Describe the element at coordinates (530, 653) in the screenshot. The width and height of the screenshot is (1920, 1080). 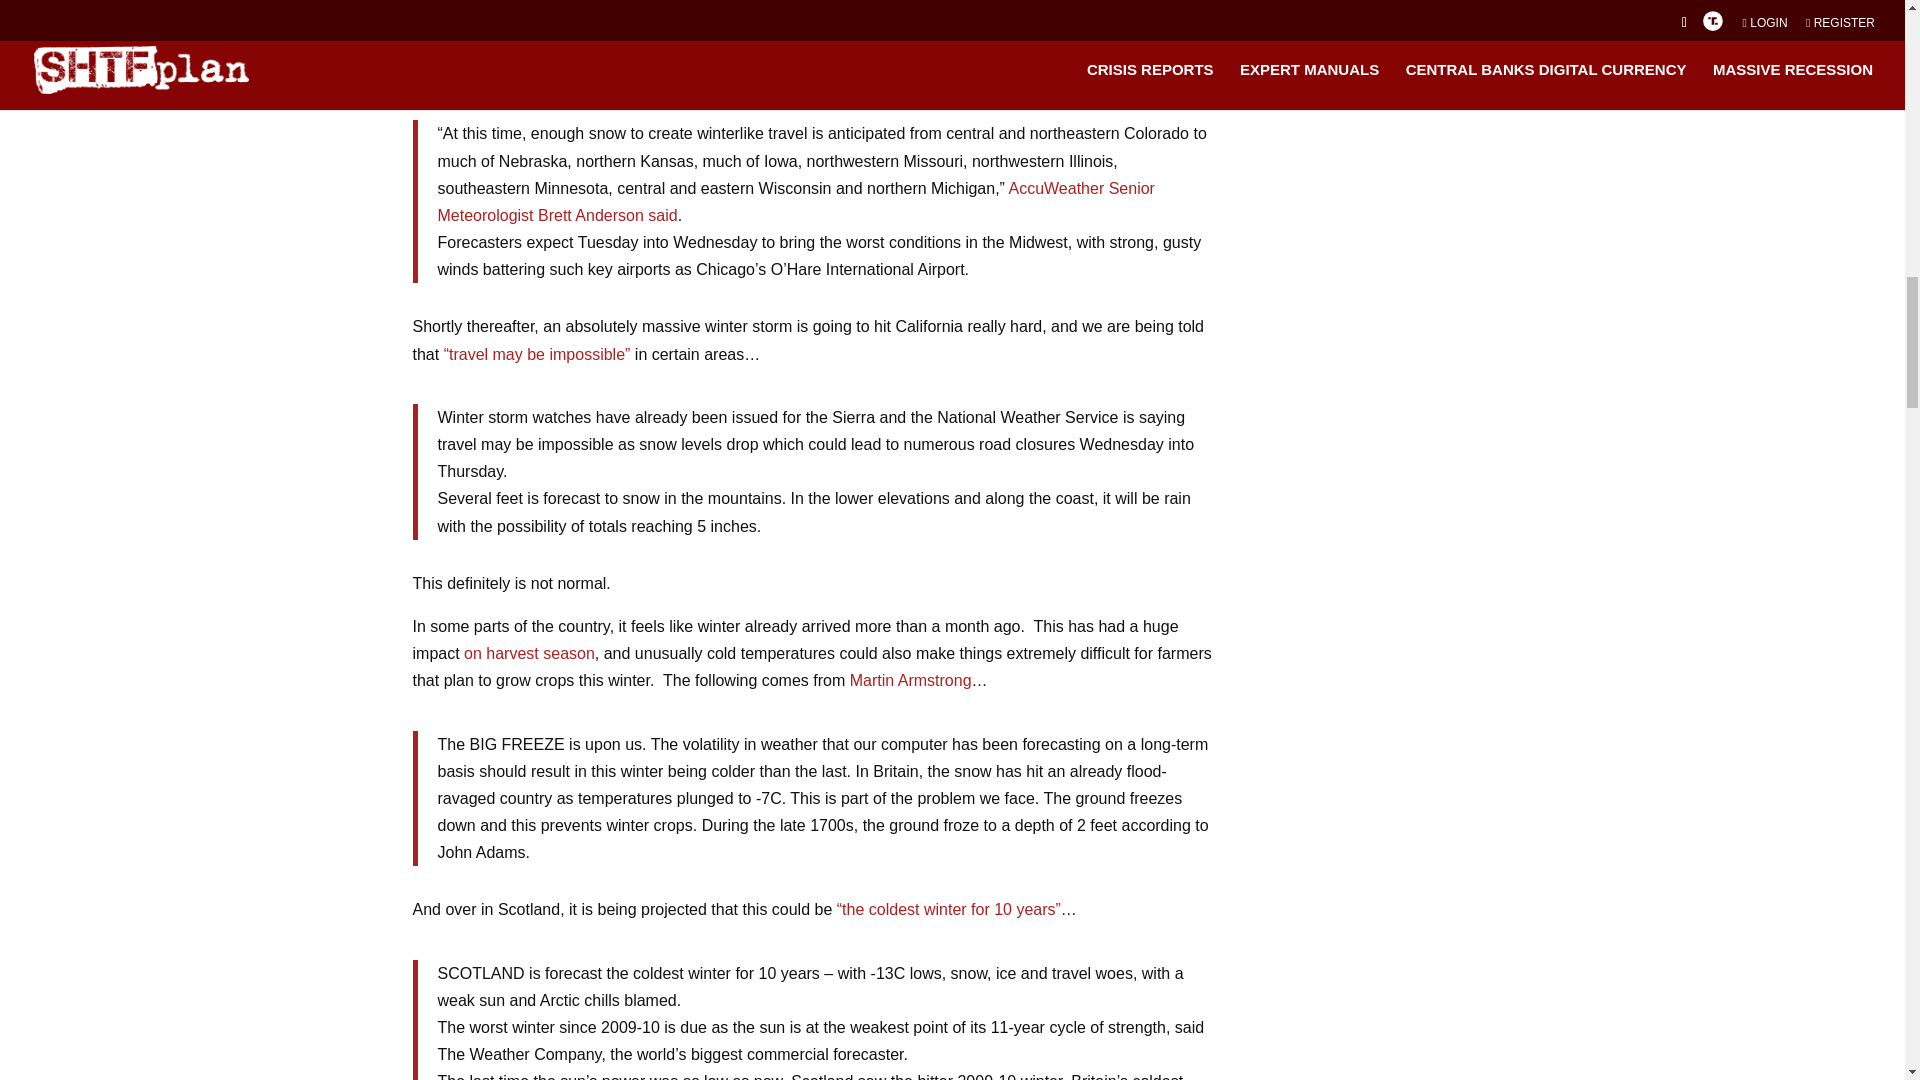
I see `on harvest season` at that location.